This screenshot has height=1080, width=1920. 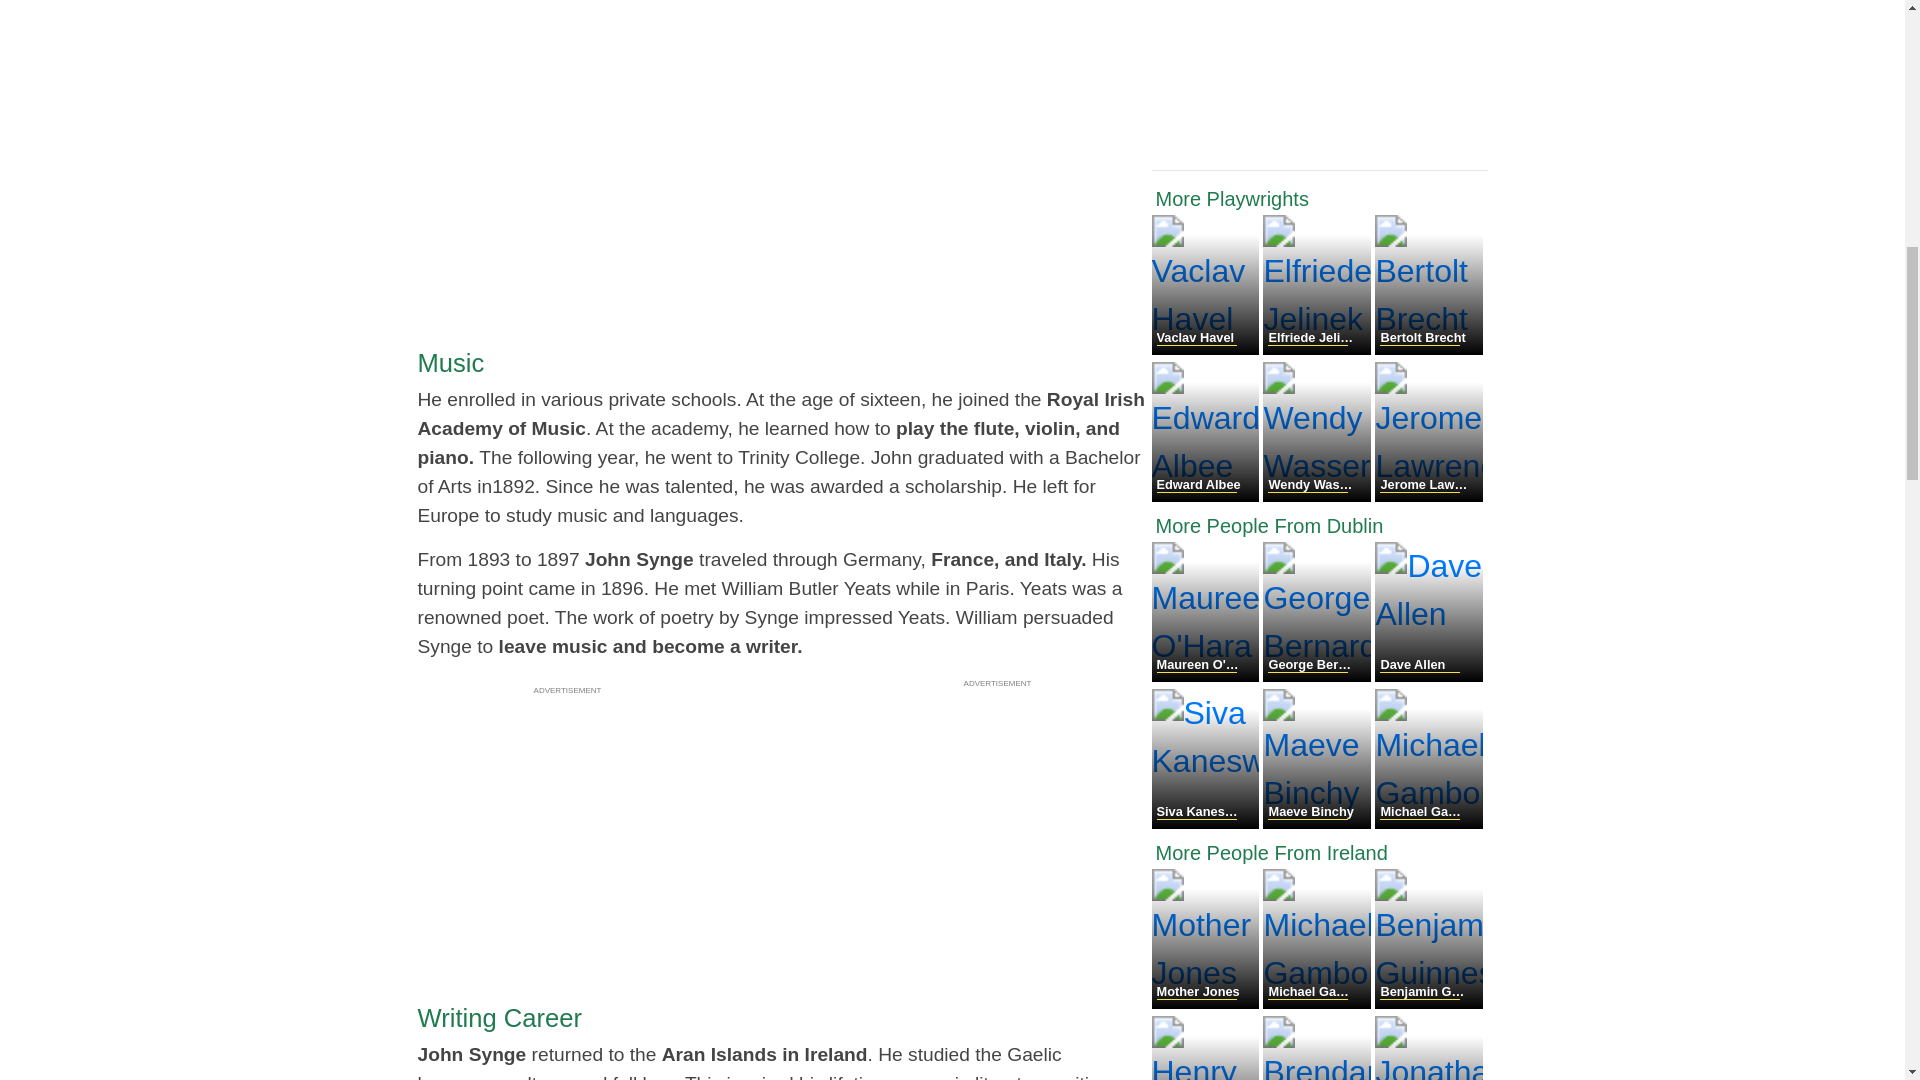 I want to click on Michael Gambon, so click(x=1318, y=1002).